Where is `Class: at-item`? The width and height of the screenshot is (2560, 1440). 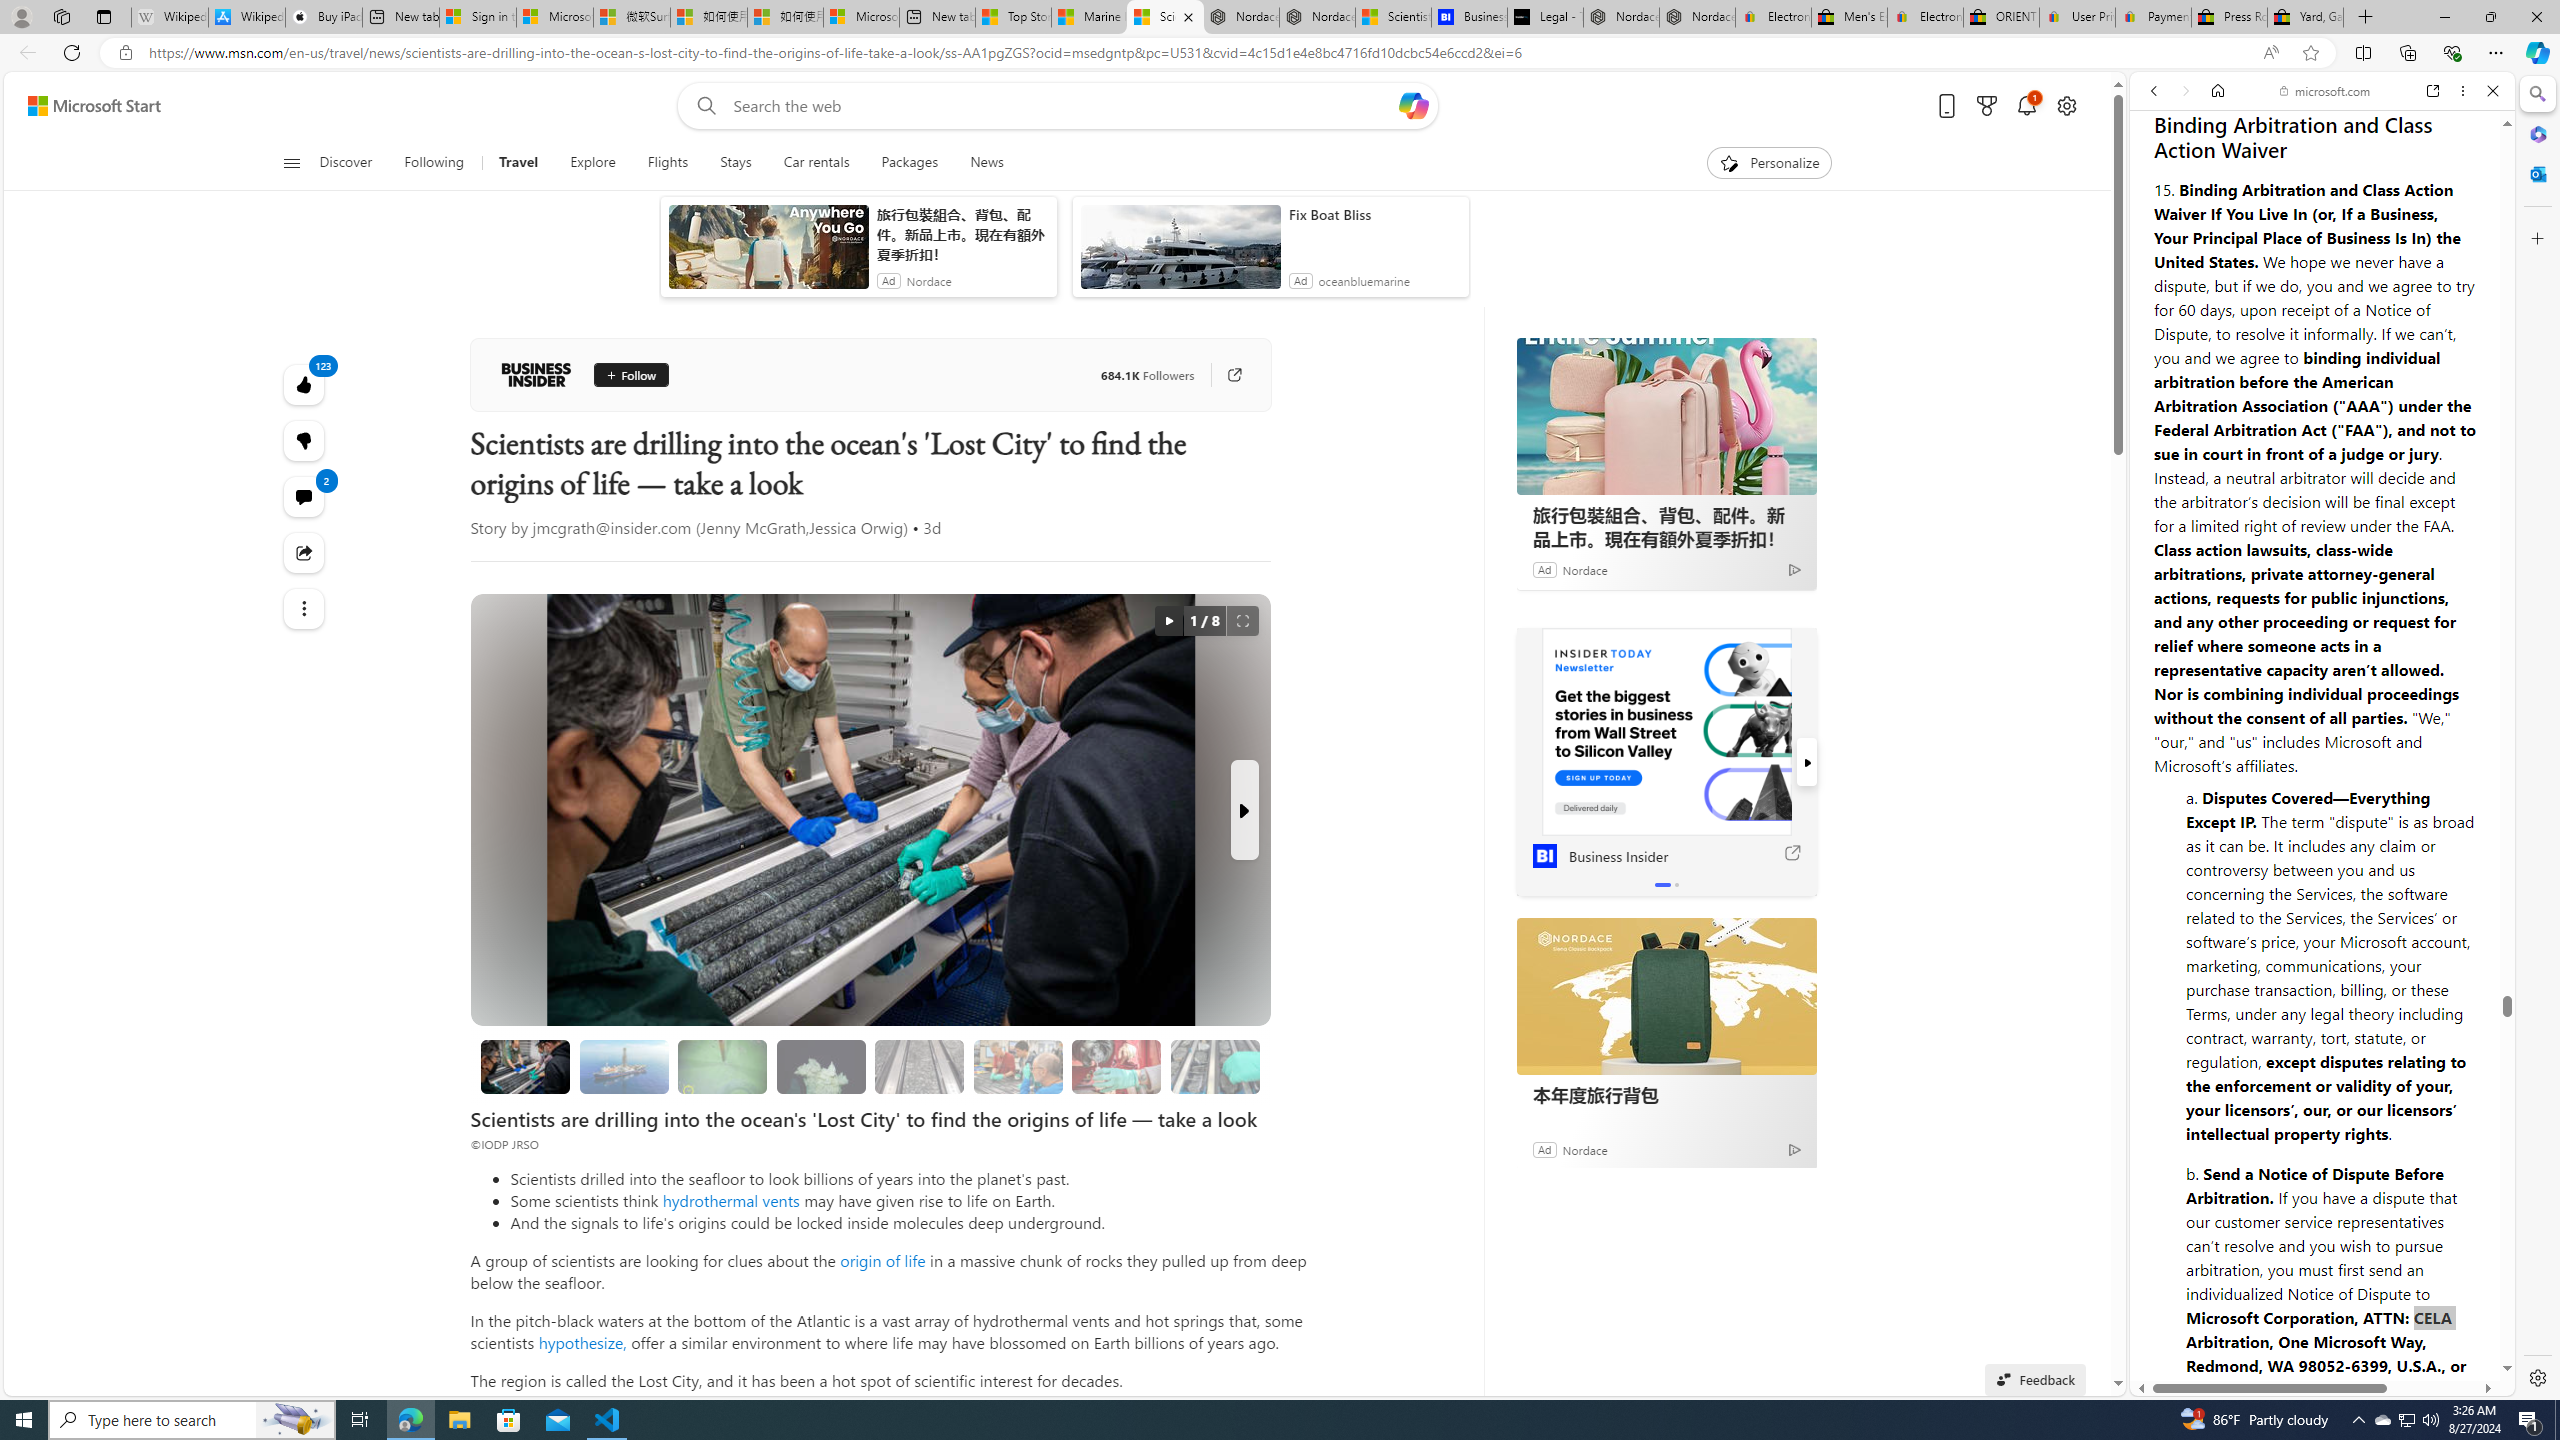
Class: at-item is located at coordinates (304, 608).